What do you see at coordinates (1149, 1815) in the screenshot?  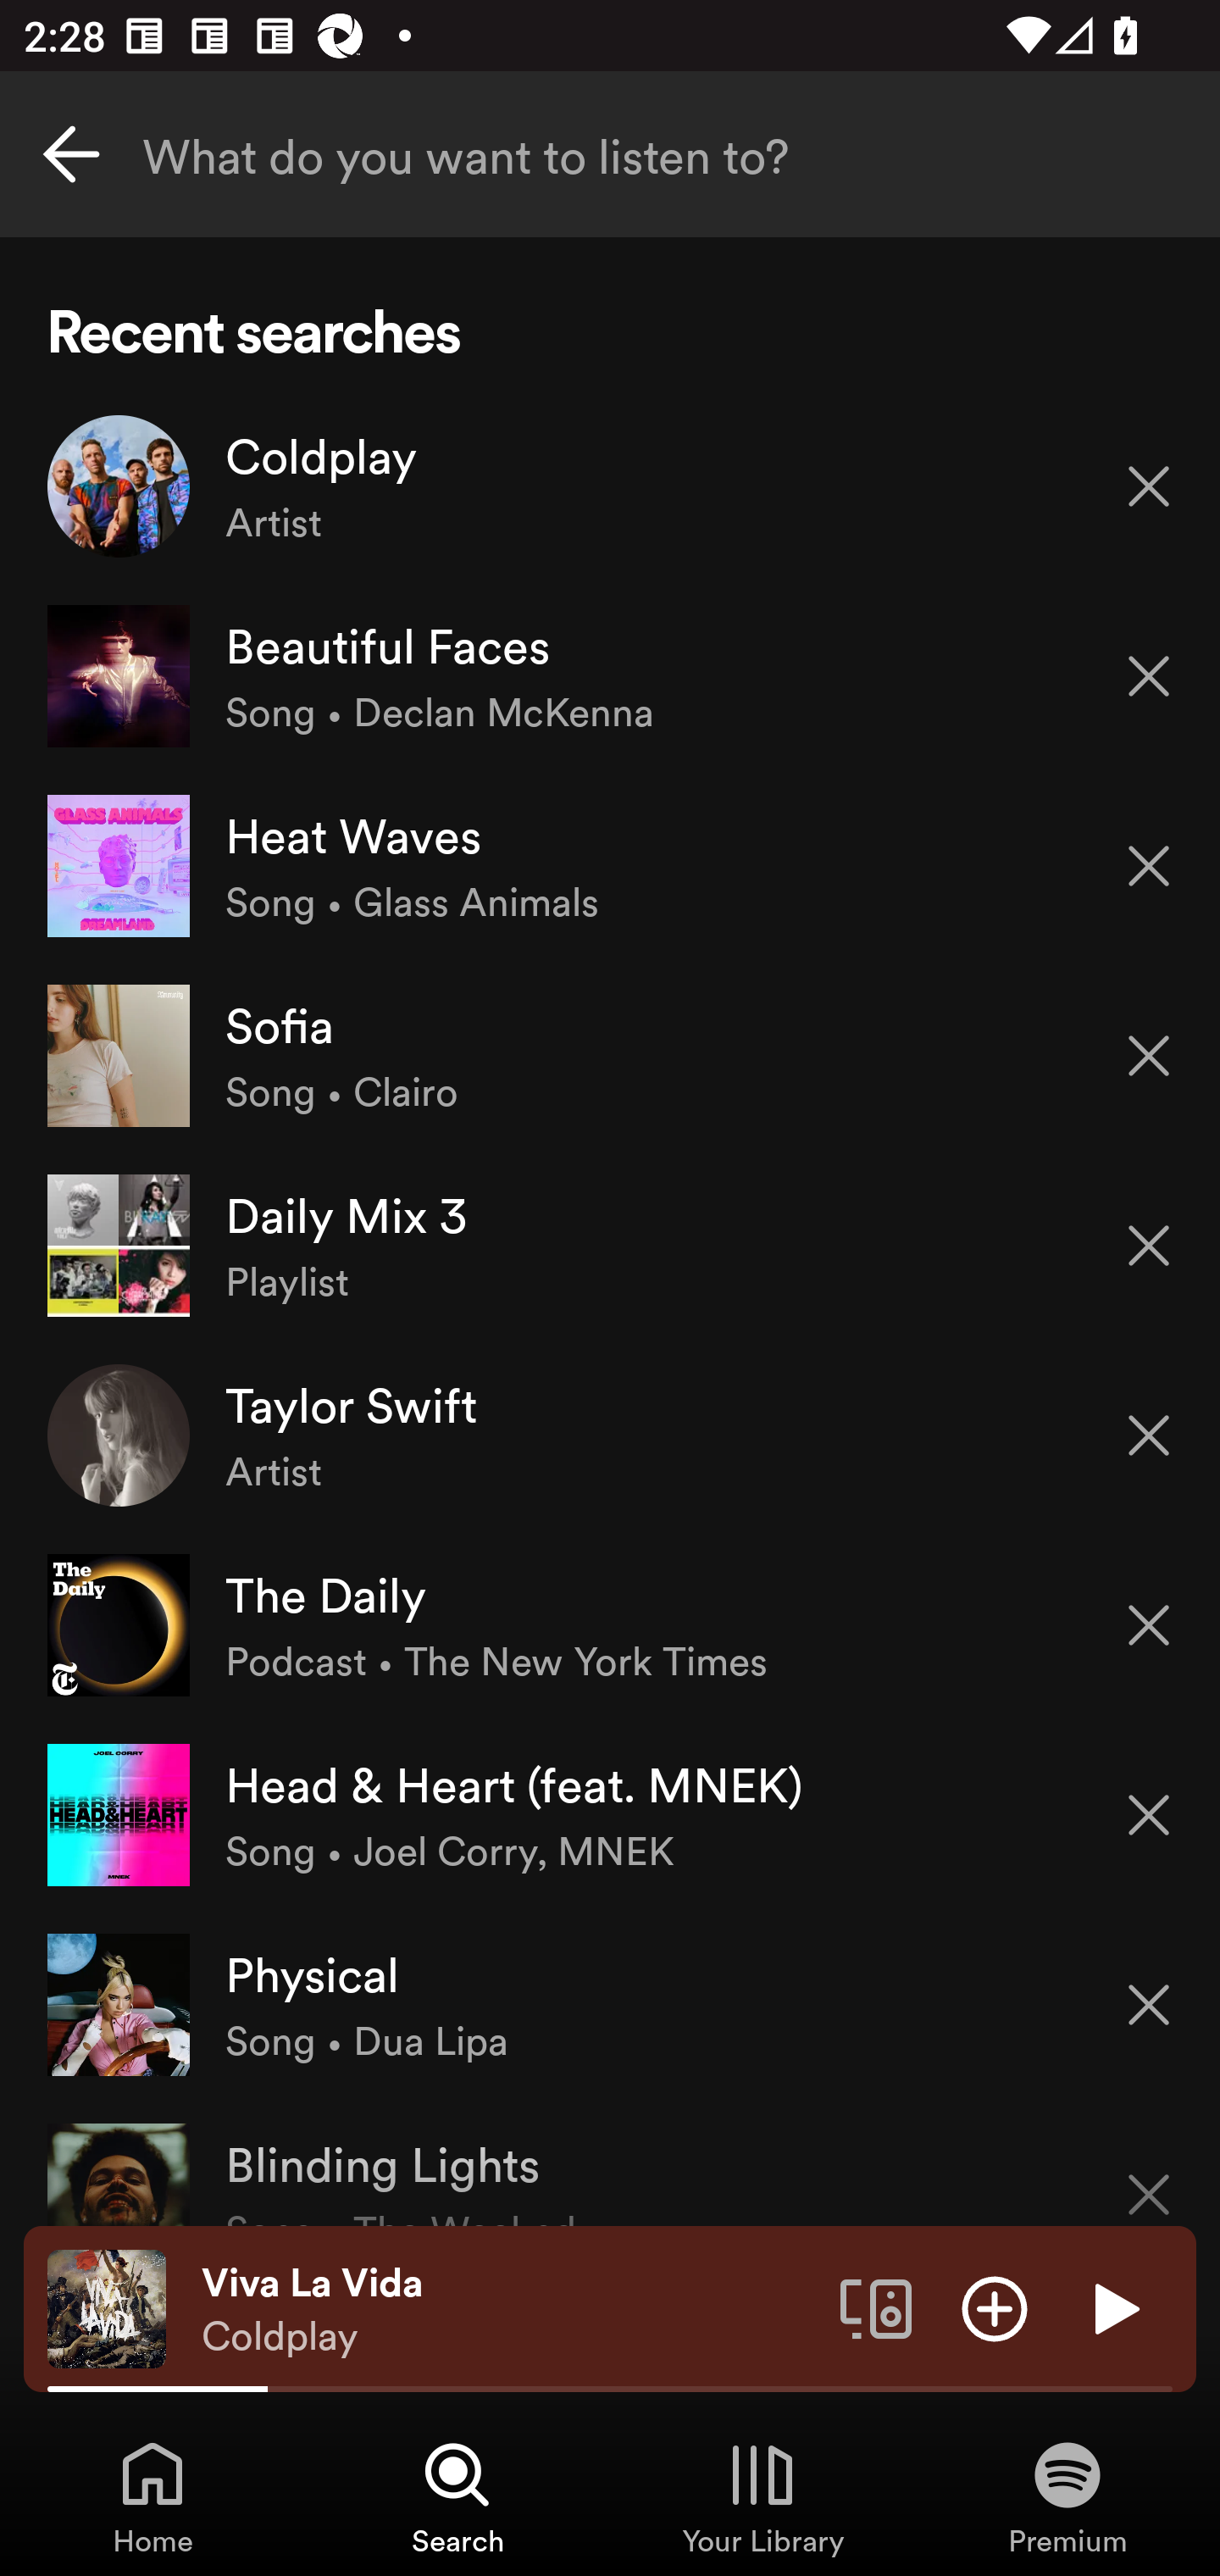 I see `Remove` at bounding box center [1149, 1815].